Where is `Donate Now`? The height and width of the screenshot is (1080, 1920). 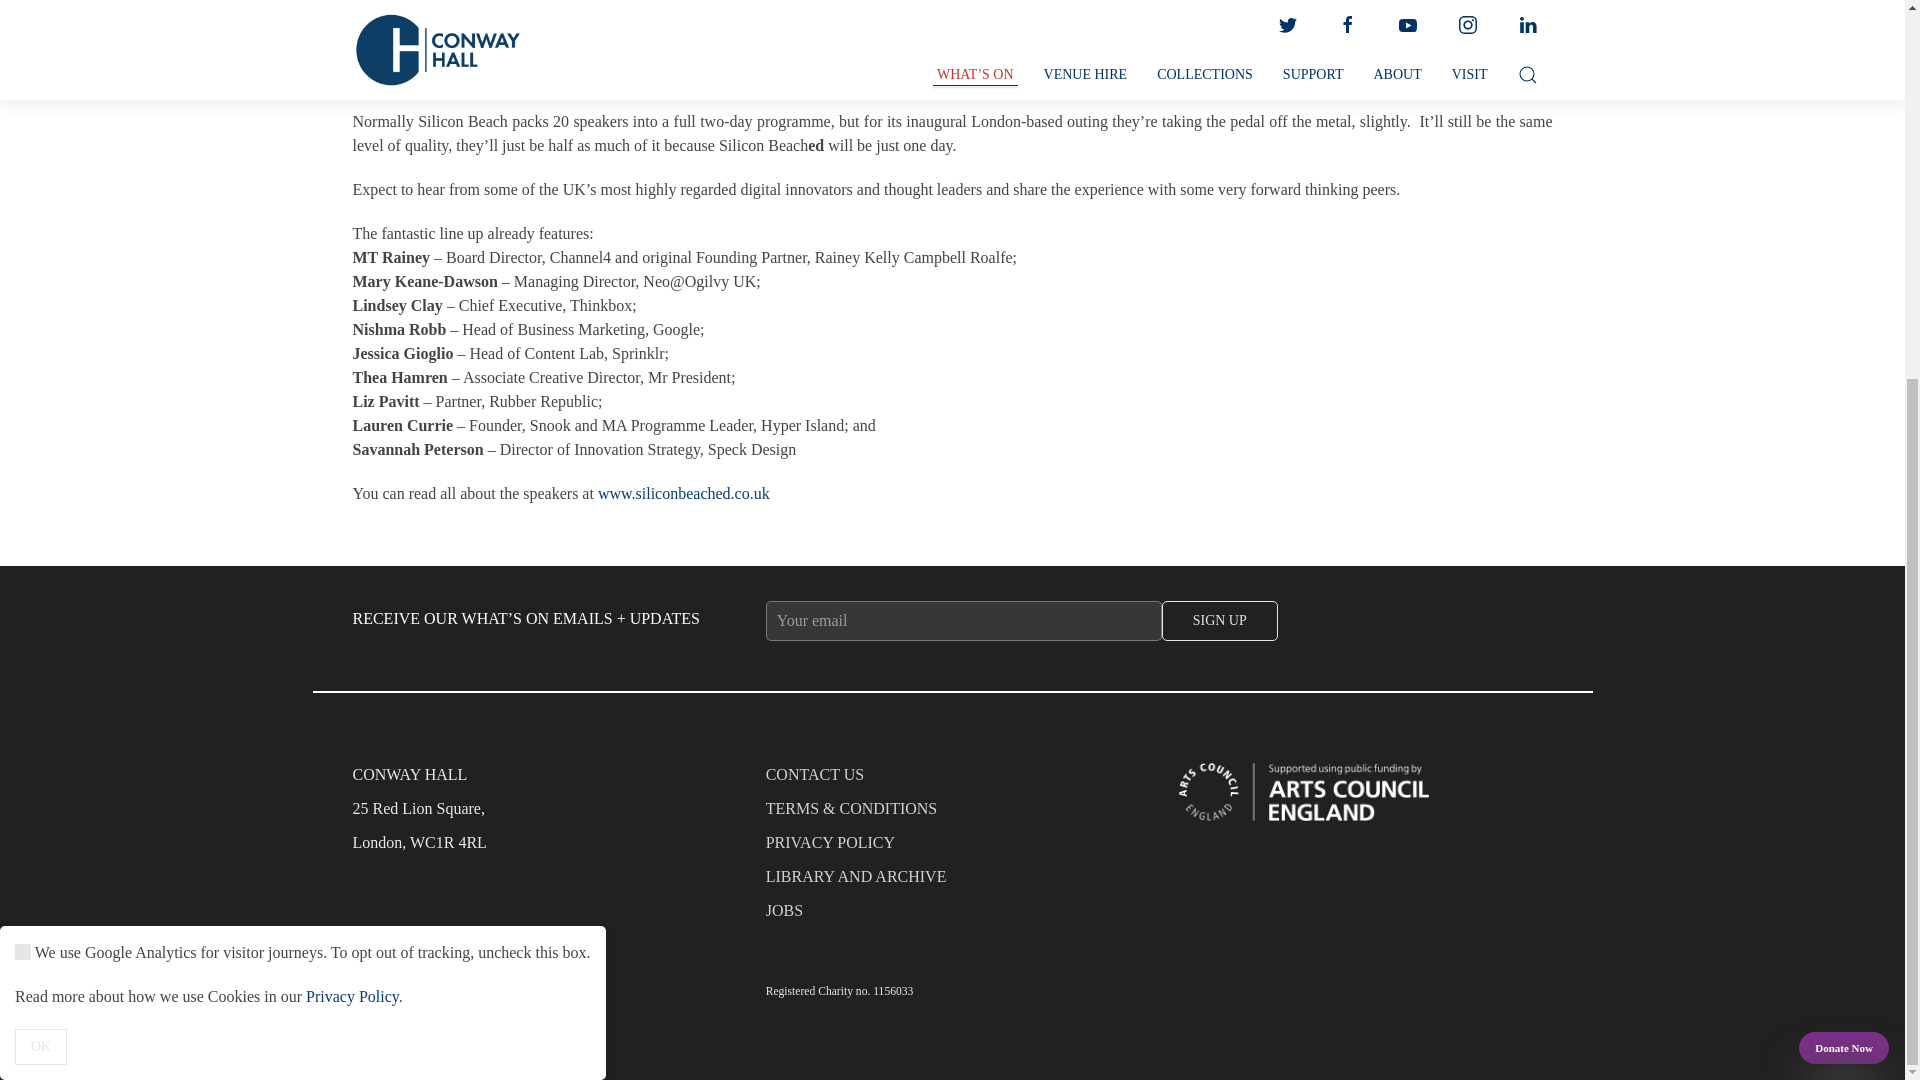
Donate Now is located at coordinates (1844, 474).